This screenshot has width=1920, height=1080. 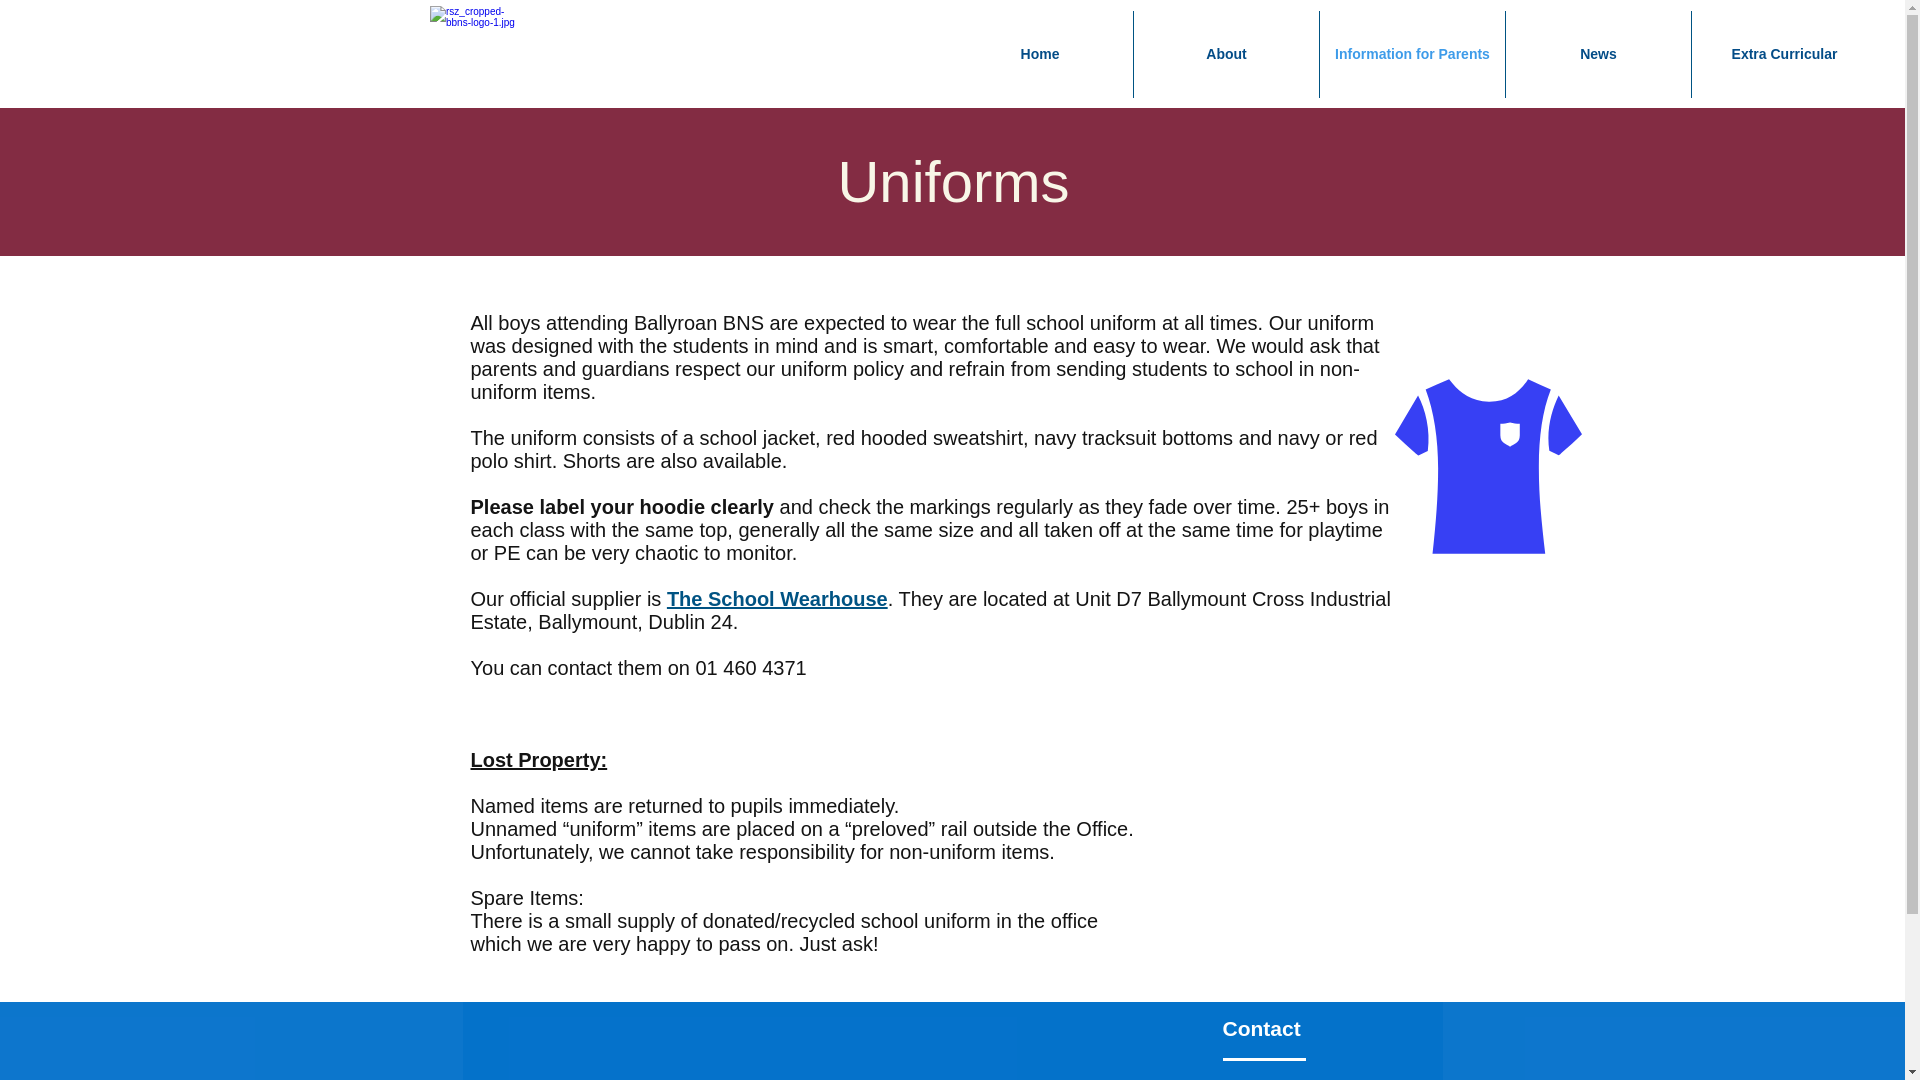 What do you see at coordinates (1039, 54) in the screenshot?
I see `Home` at bounding box center [1039, 54].